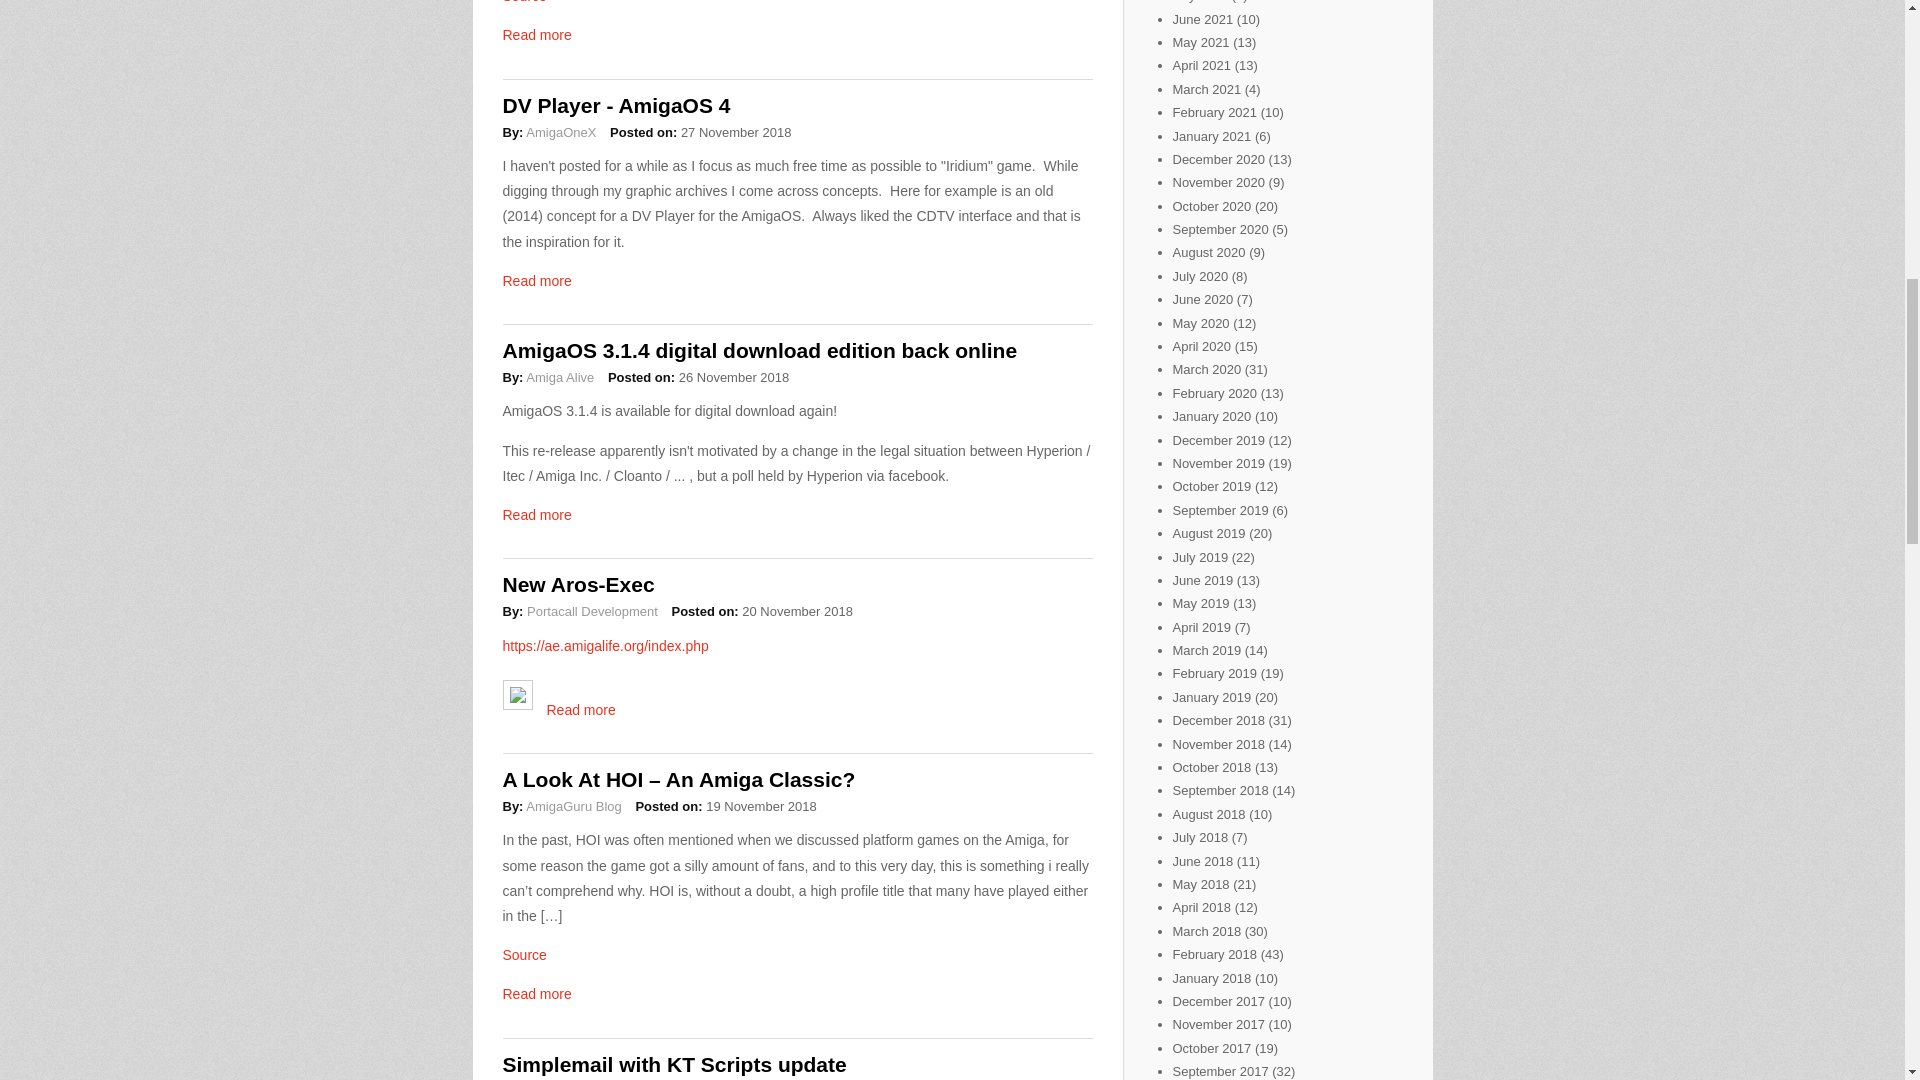 The width and height of the screenshot is (1920, 1080). Describe the element at coordinates (759, 350) in the screenshot. I see `AmigaOS 3.1.4 digital download edition back online` at that location.